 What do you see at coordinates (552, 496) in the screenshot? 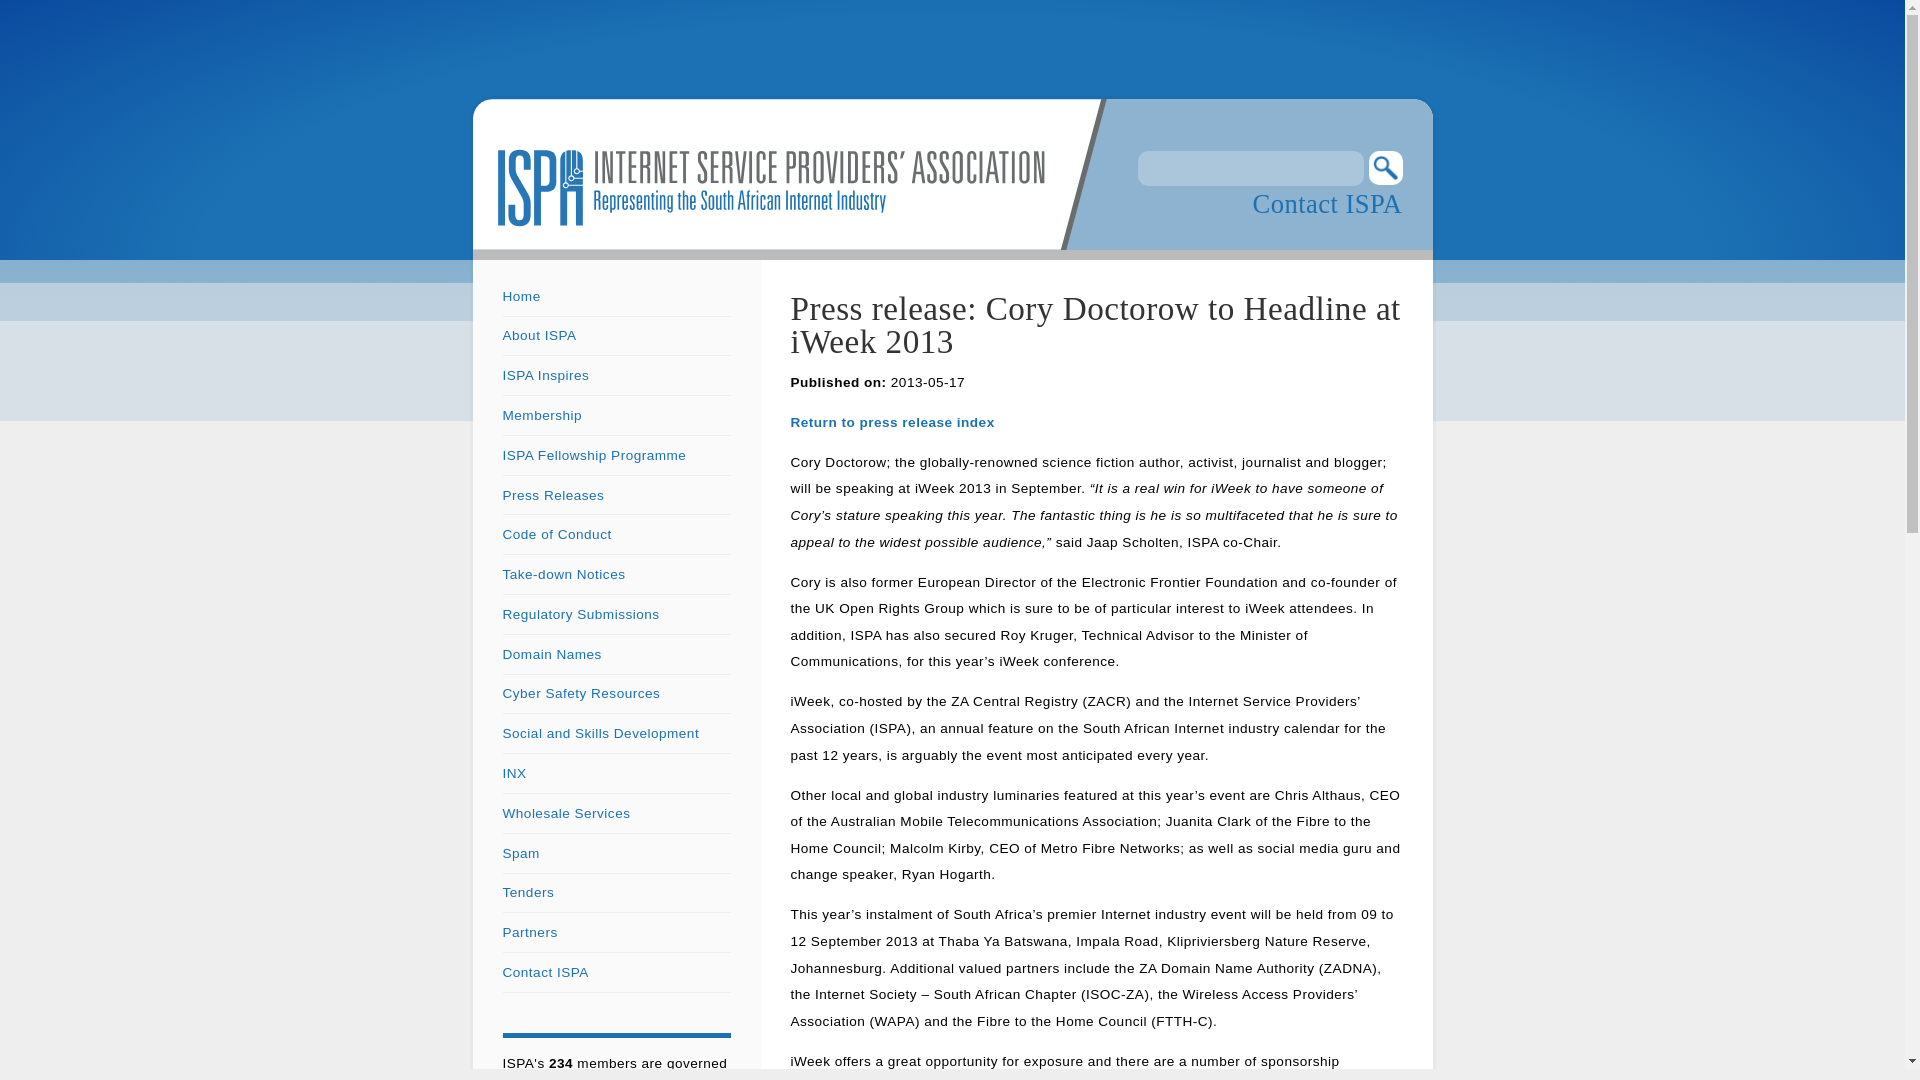
I see `Press Releases` at bounding box center [552, 496].